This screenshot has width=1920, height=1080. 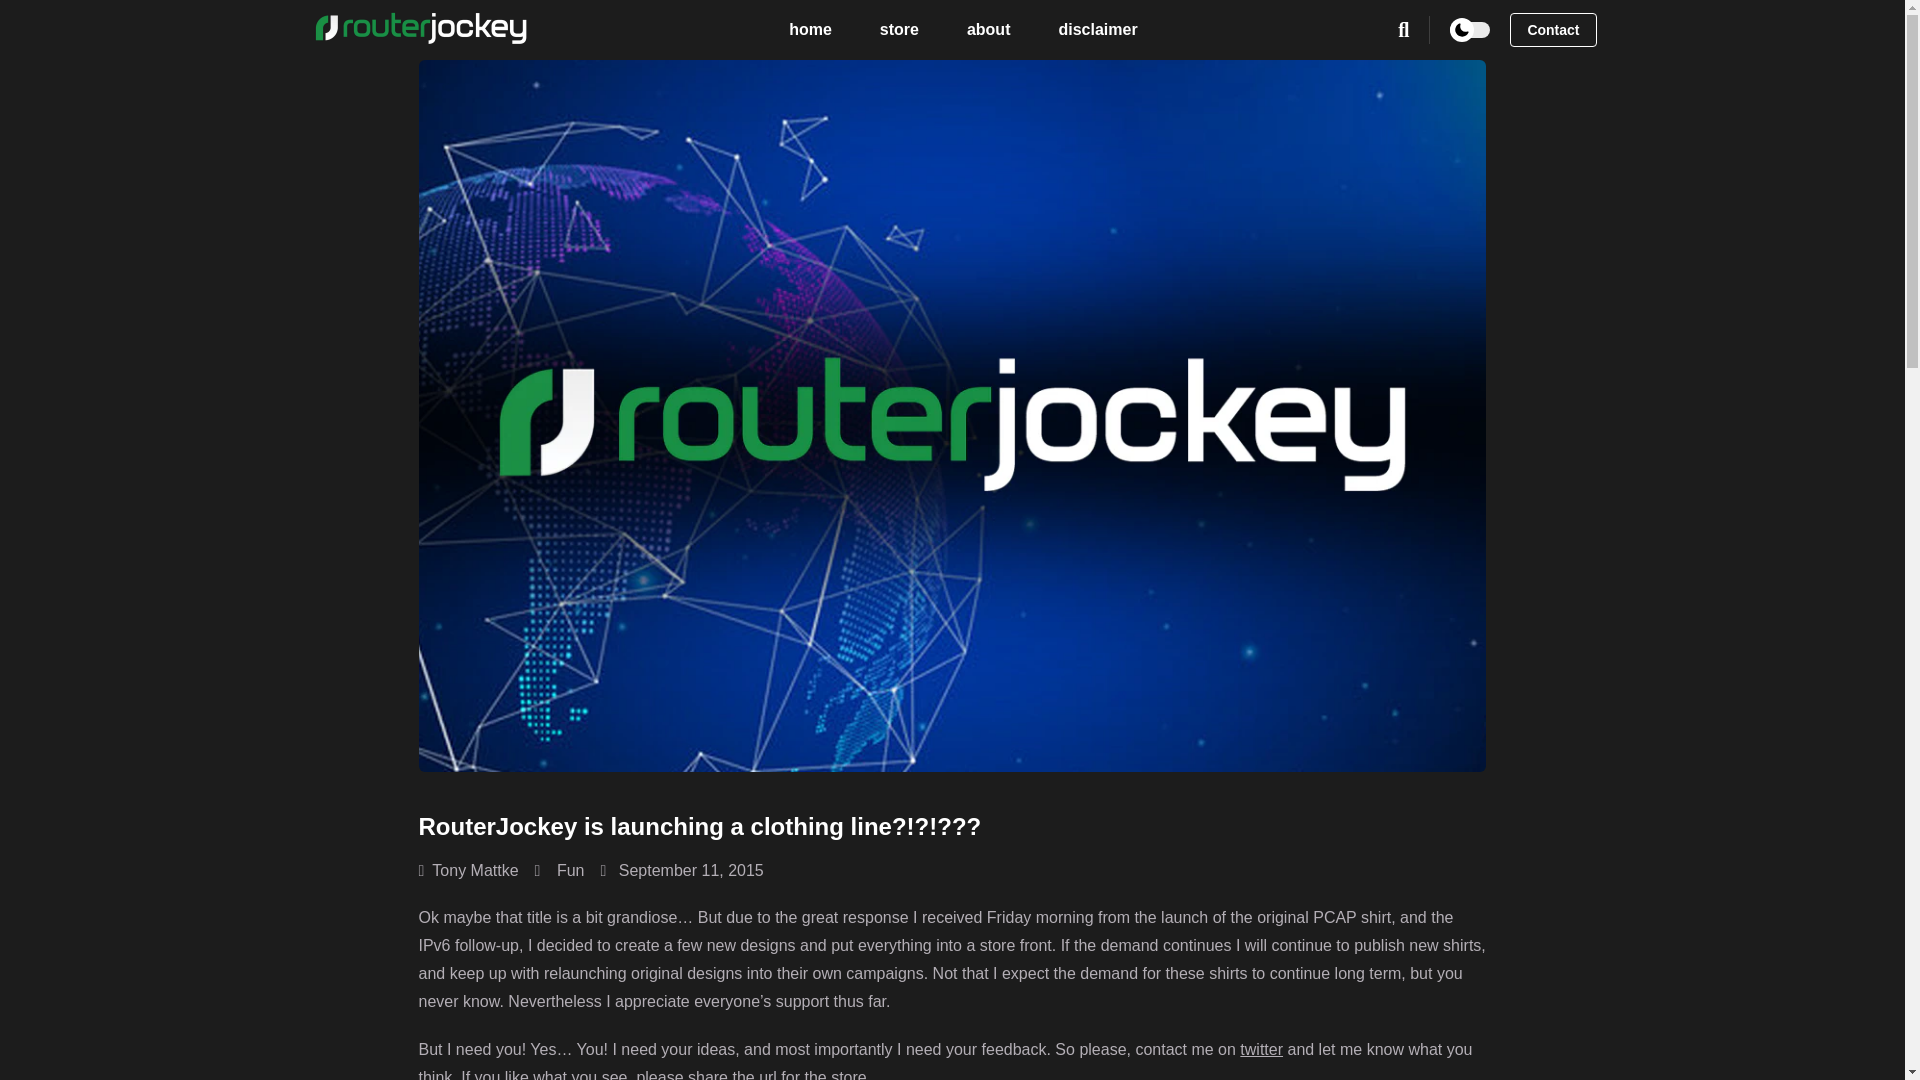 I want to click on url for the store, so click(x=812, y=1074).